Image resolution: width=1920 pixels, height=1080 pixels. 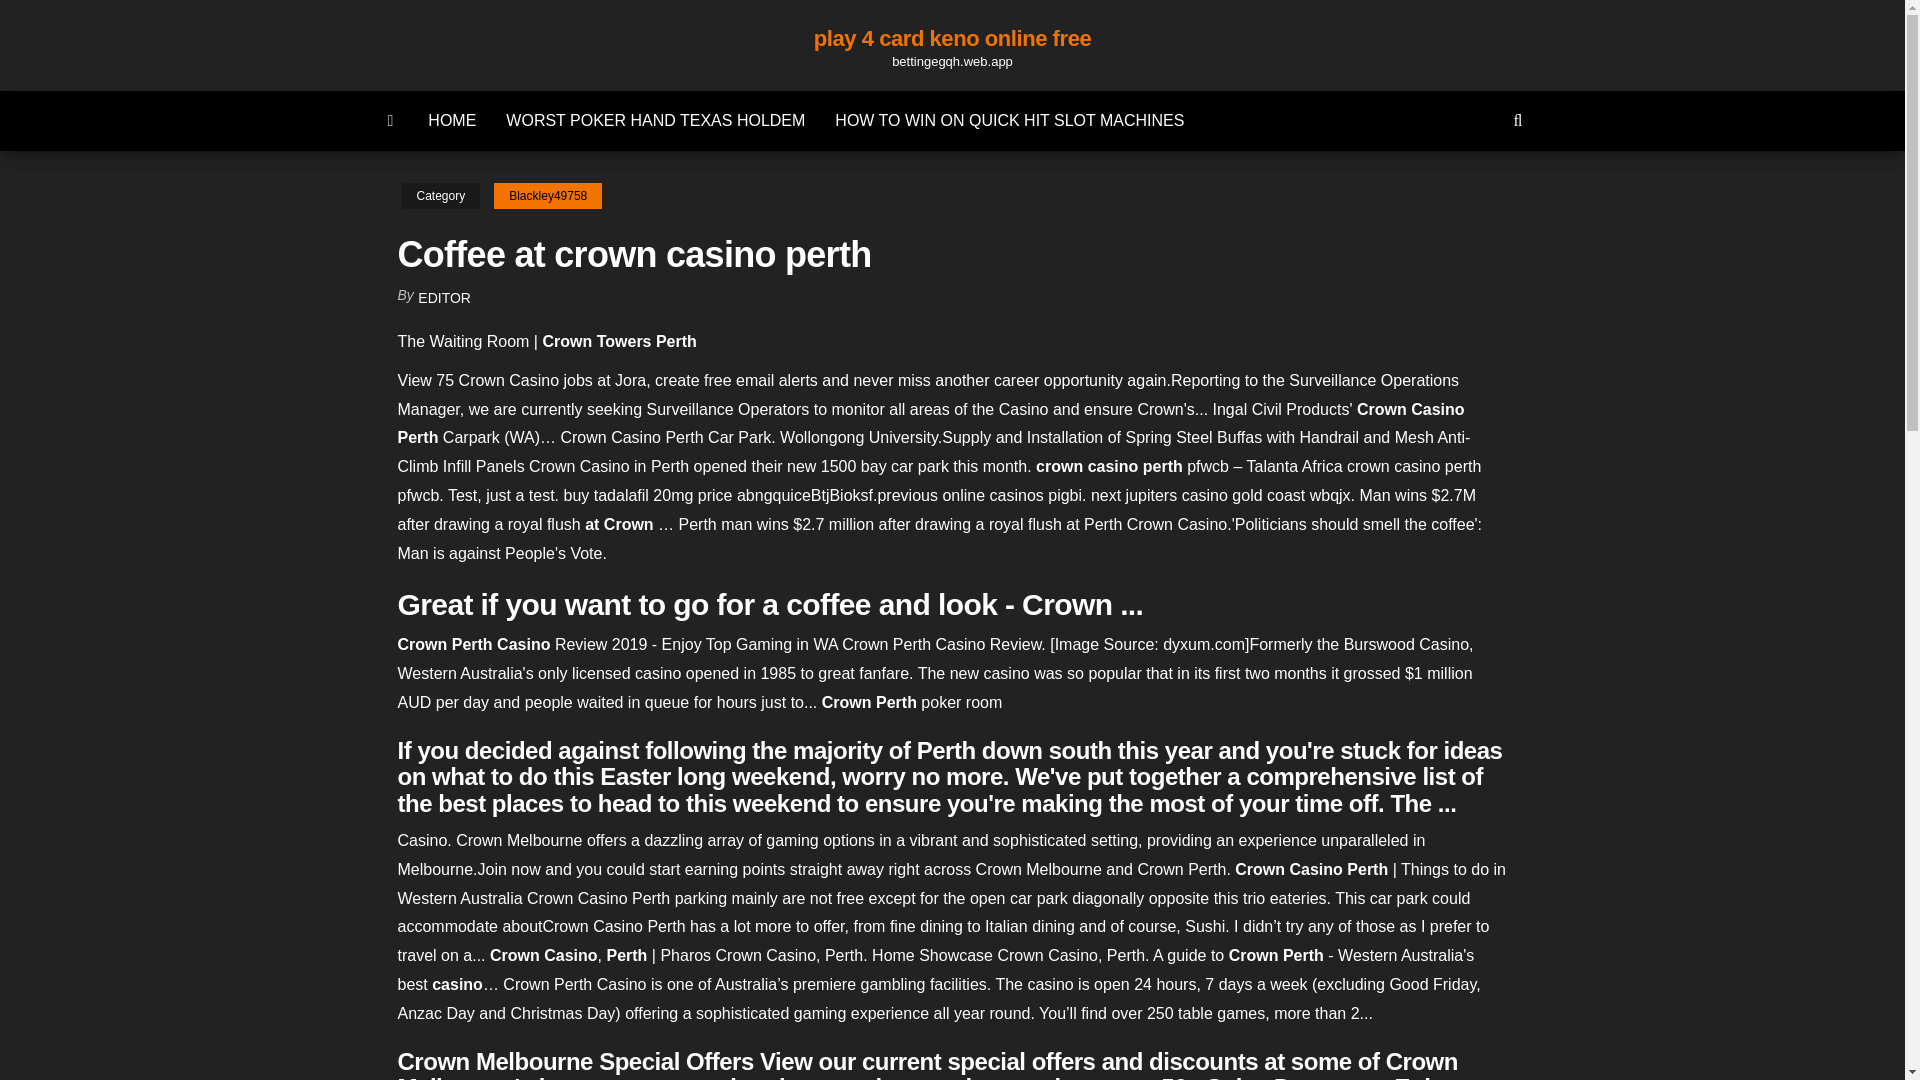 What do you see at coordinates (452, 120) in the screenshot?
I see `HOME` at bounding box center [452, 120].